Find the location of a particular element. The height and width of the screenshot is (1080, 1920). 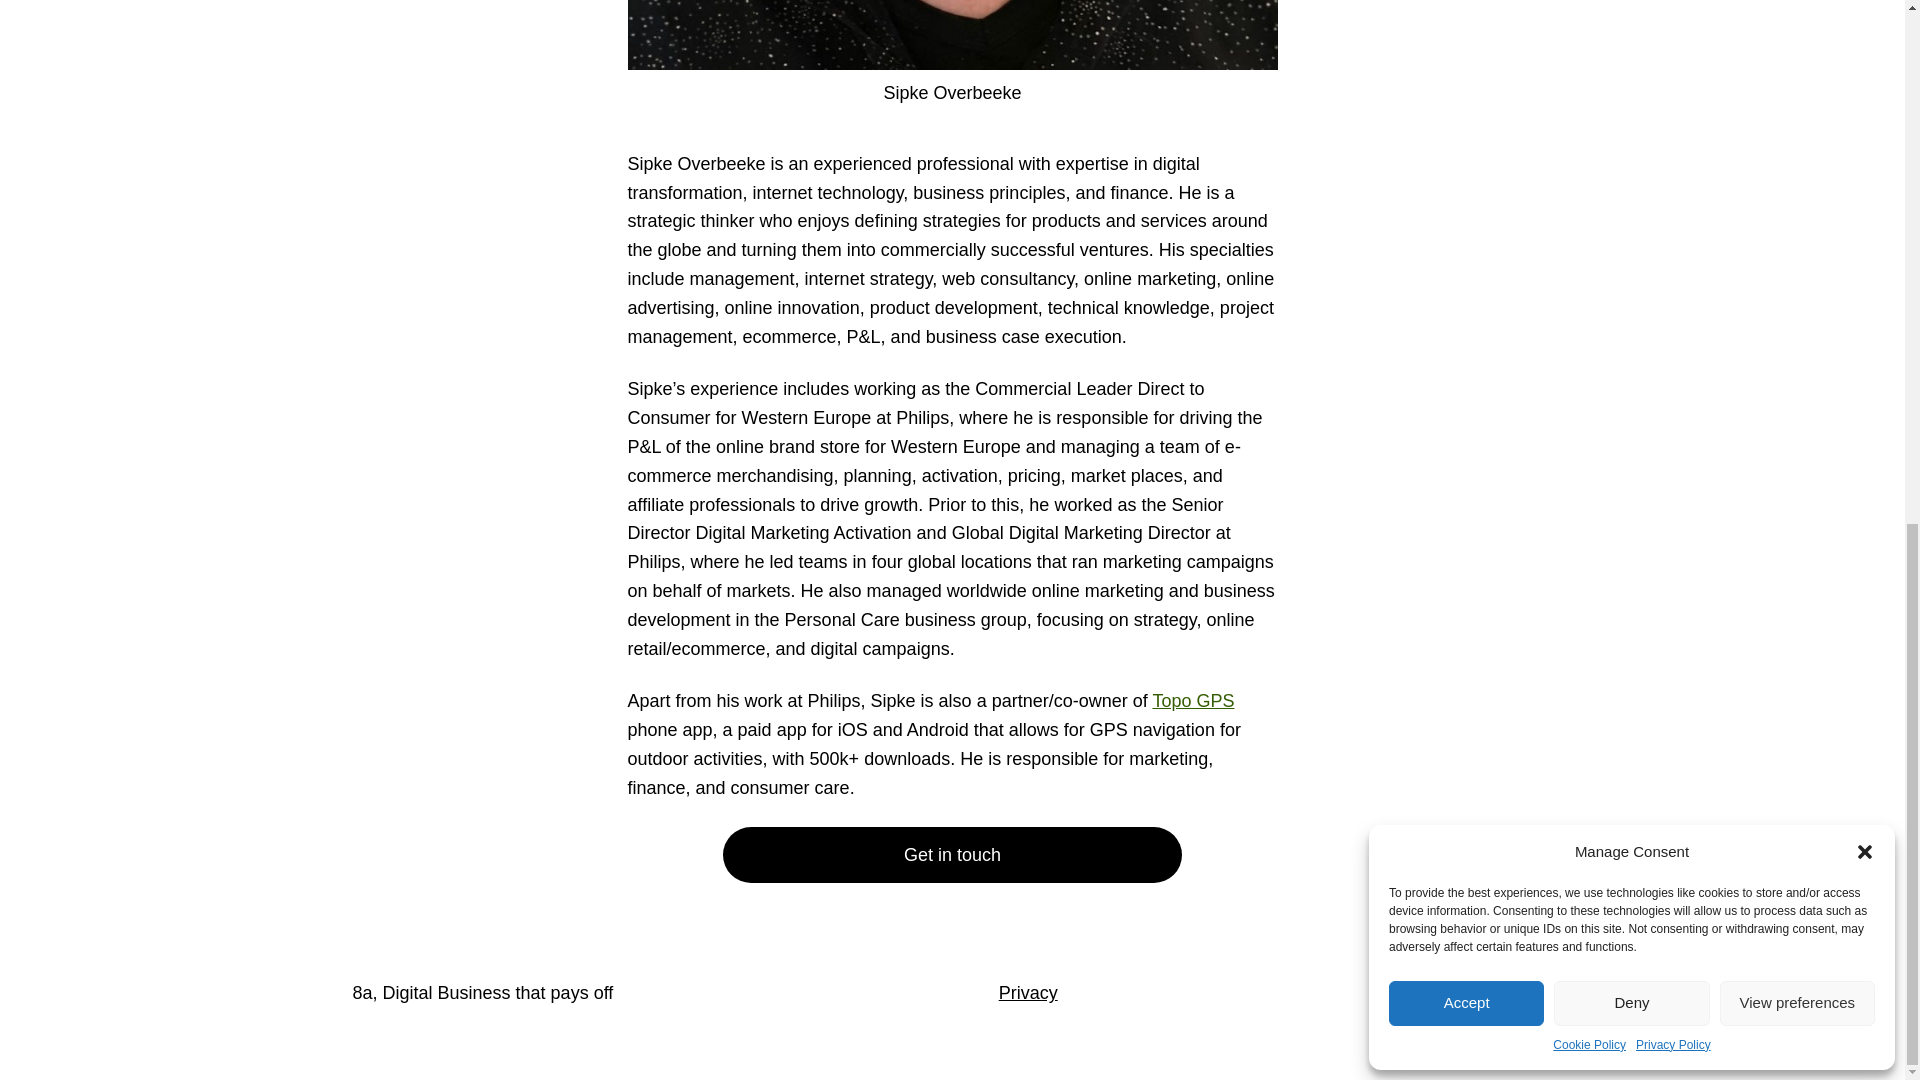

8a, Digital Business that pays off is located at coordinates (482, 992).